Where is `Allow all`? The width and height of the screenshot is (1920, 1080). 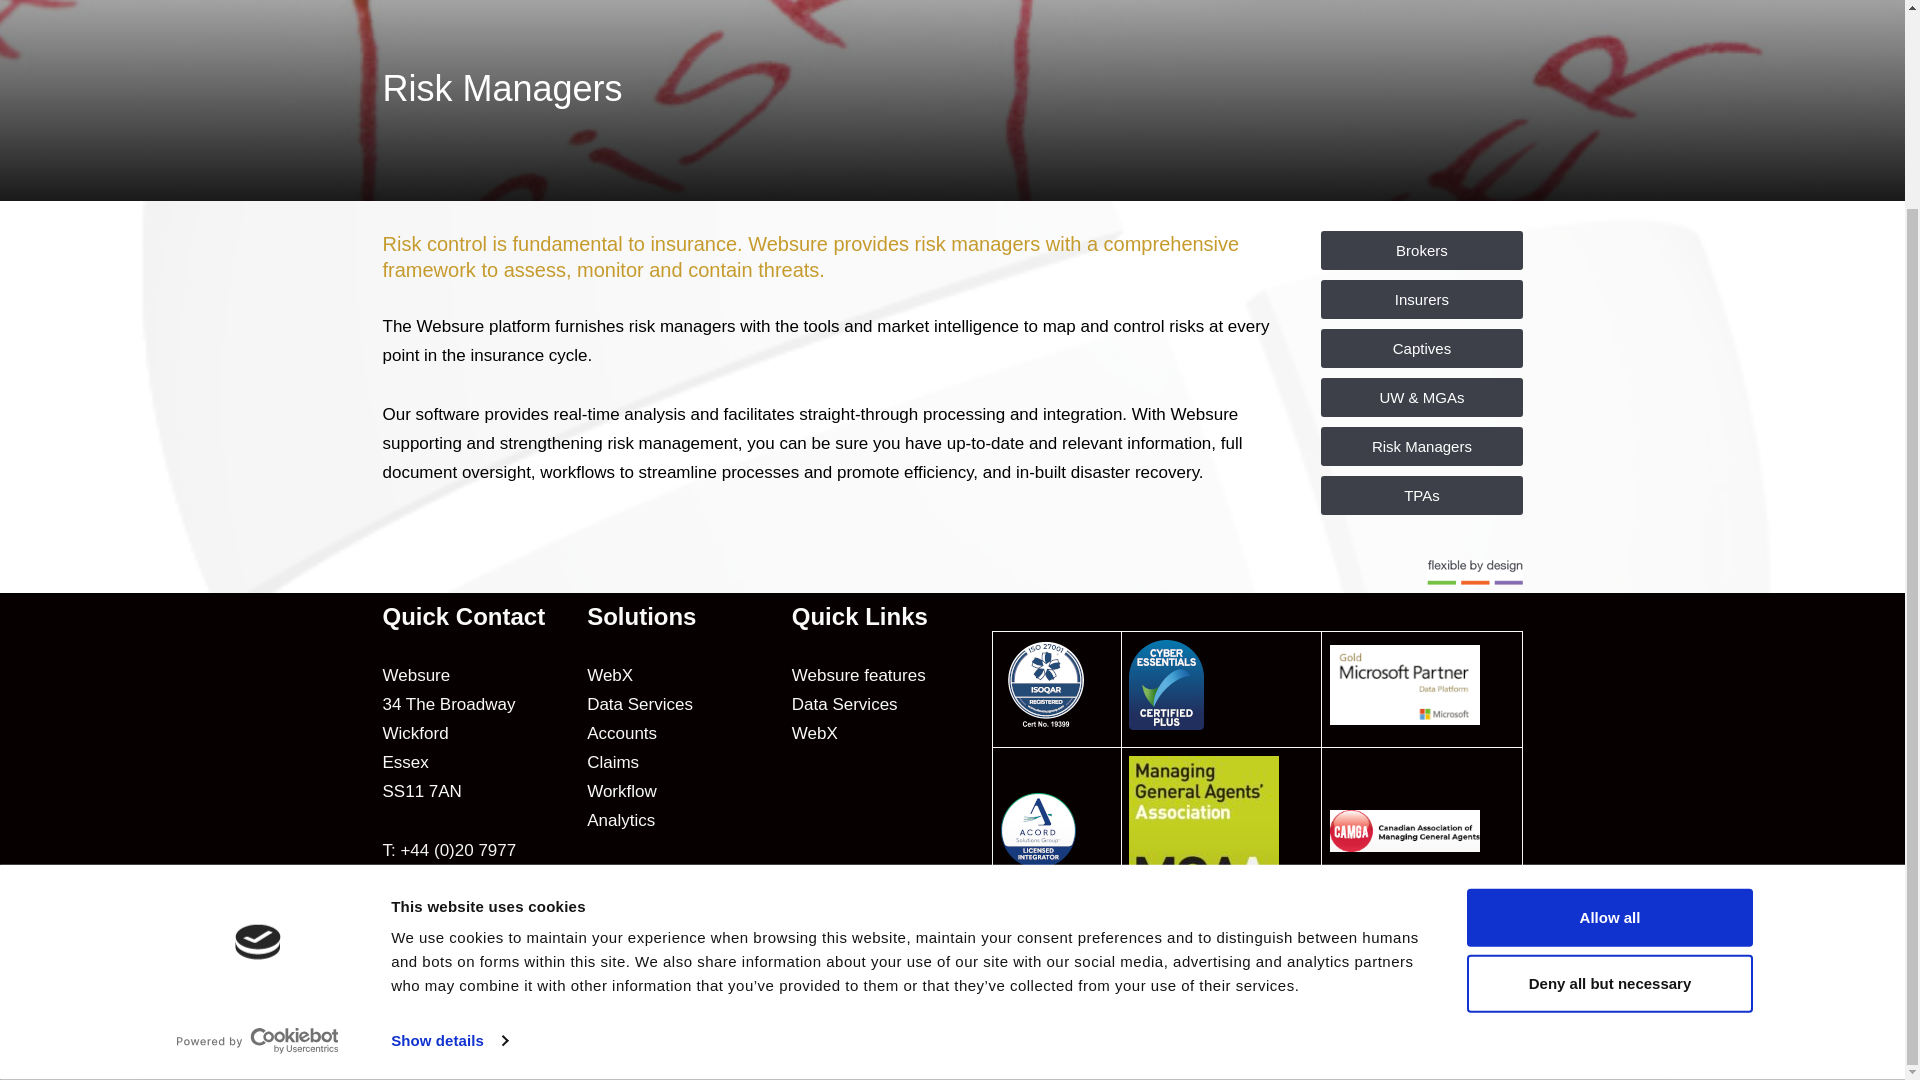 Allow all is located at coordinates (1608, 672).